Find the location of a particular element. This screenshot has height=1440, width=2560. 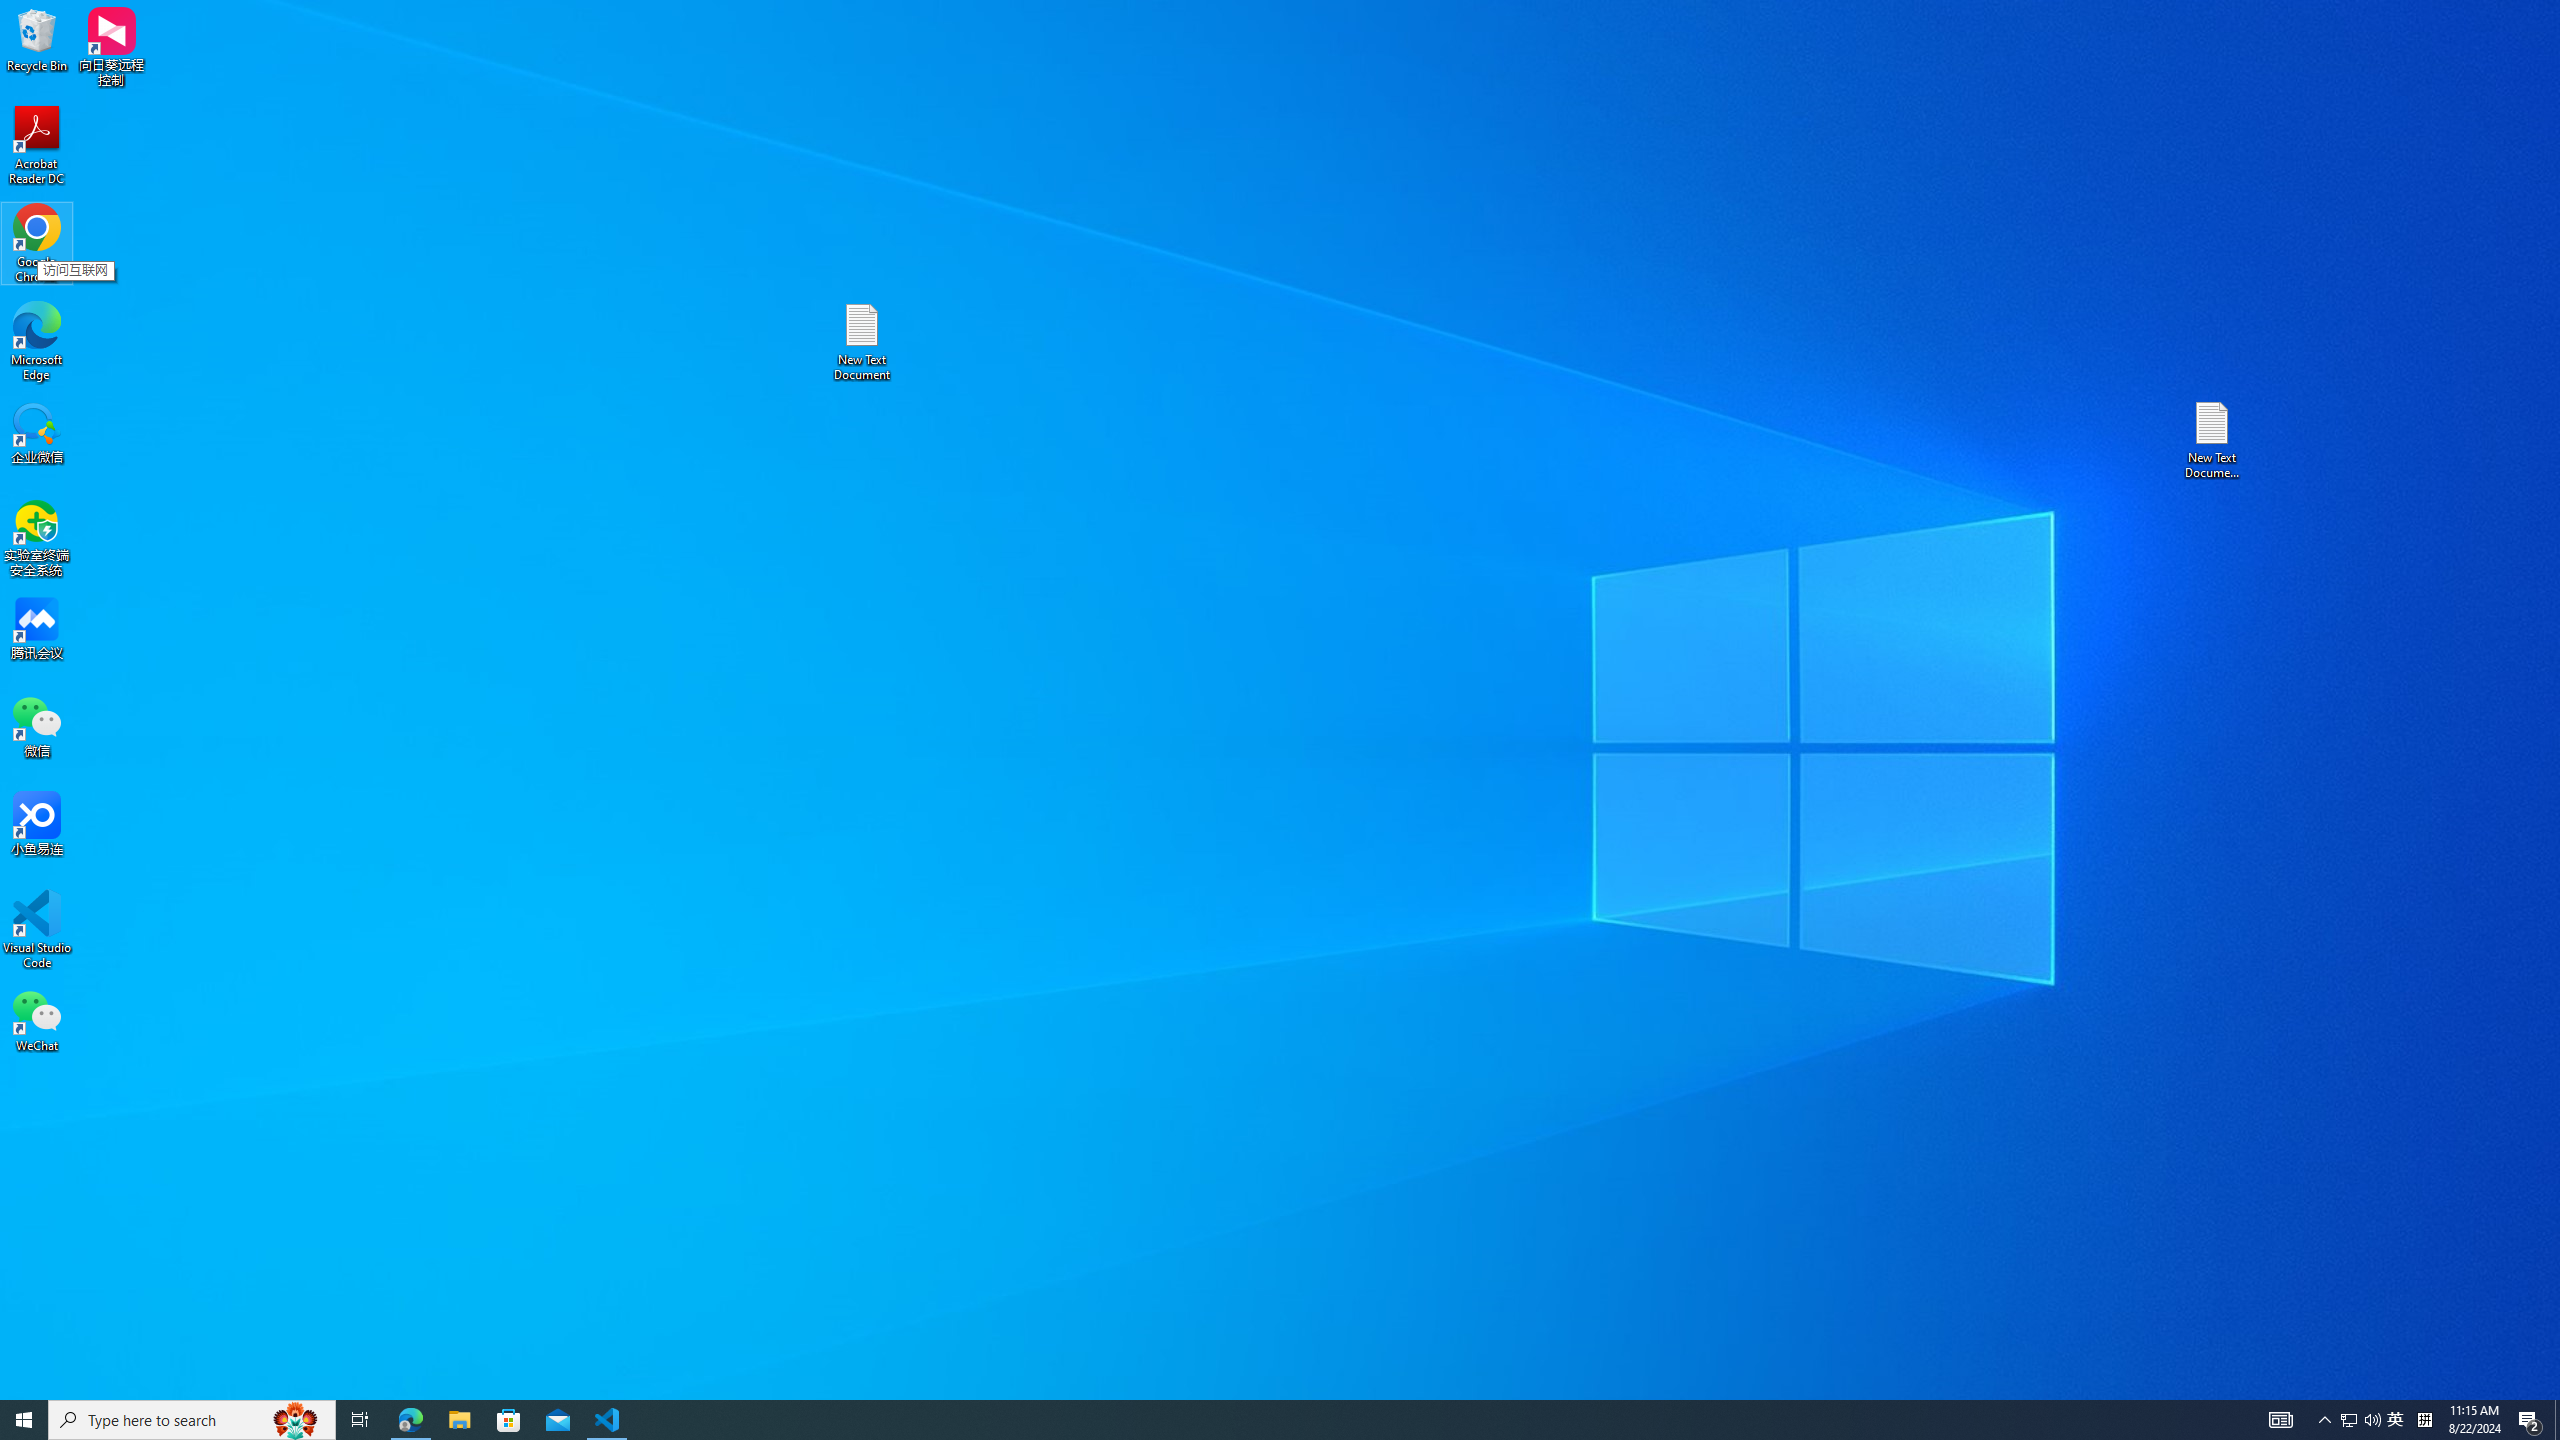

New Text Document is located at coordinates (2326, 1420).